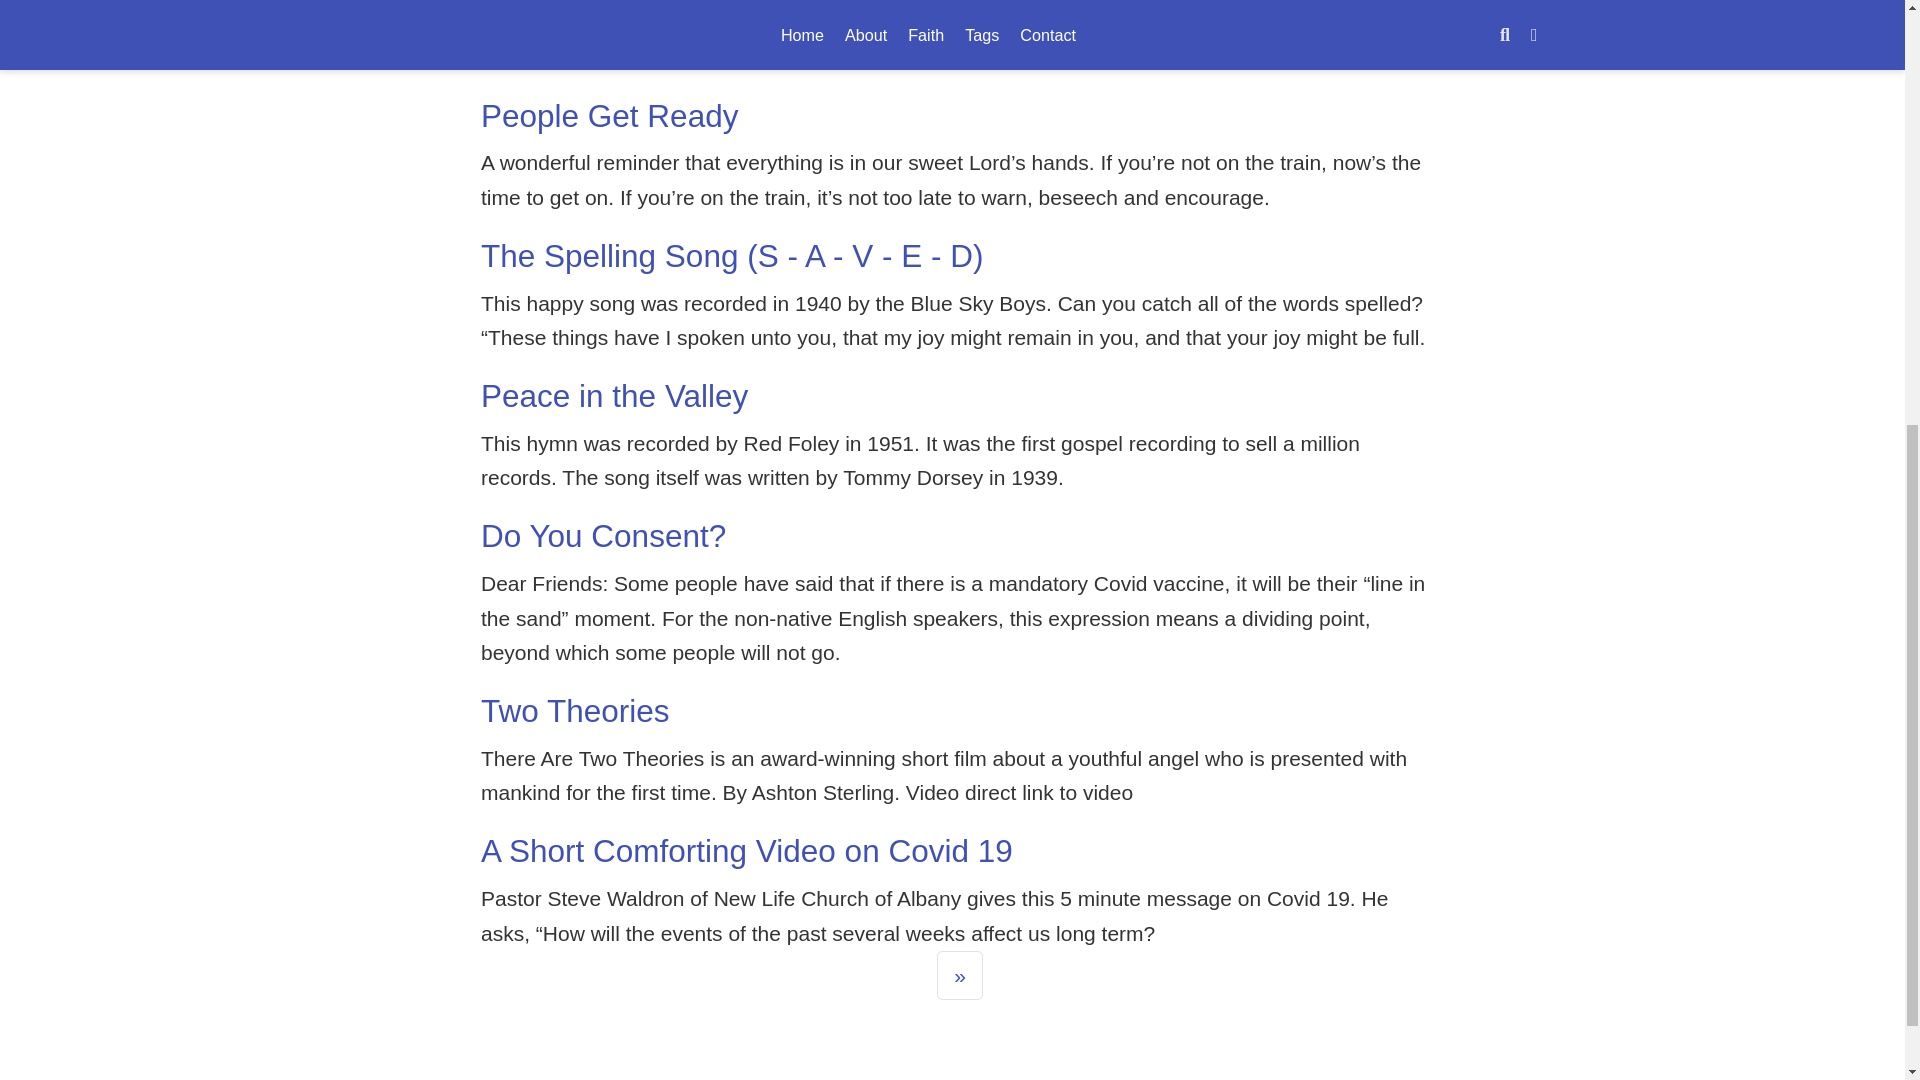 The height and width of the screenshot is (1080, 1920). What do you see at coordinates (603, 536) in the screenshot?
I see `Do You Consent?` at bounding box center [603, 536].